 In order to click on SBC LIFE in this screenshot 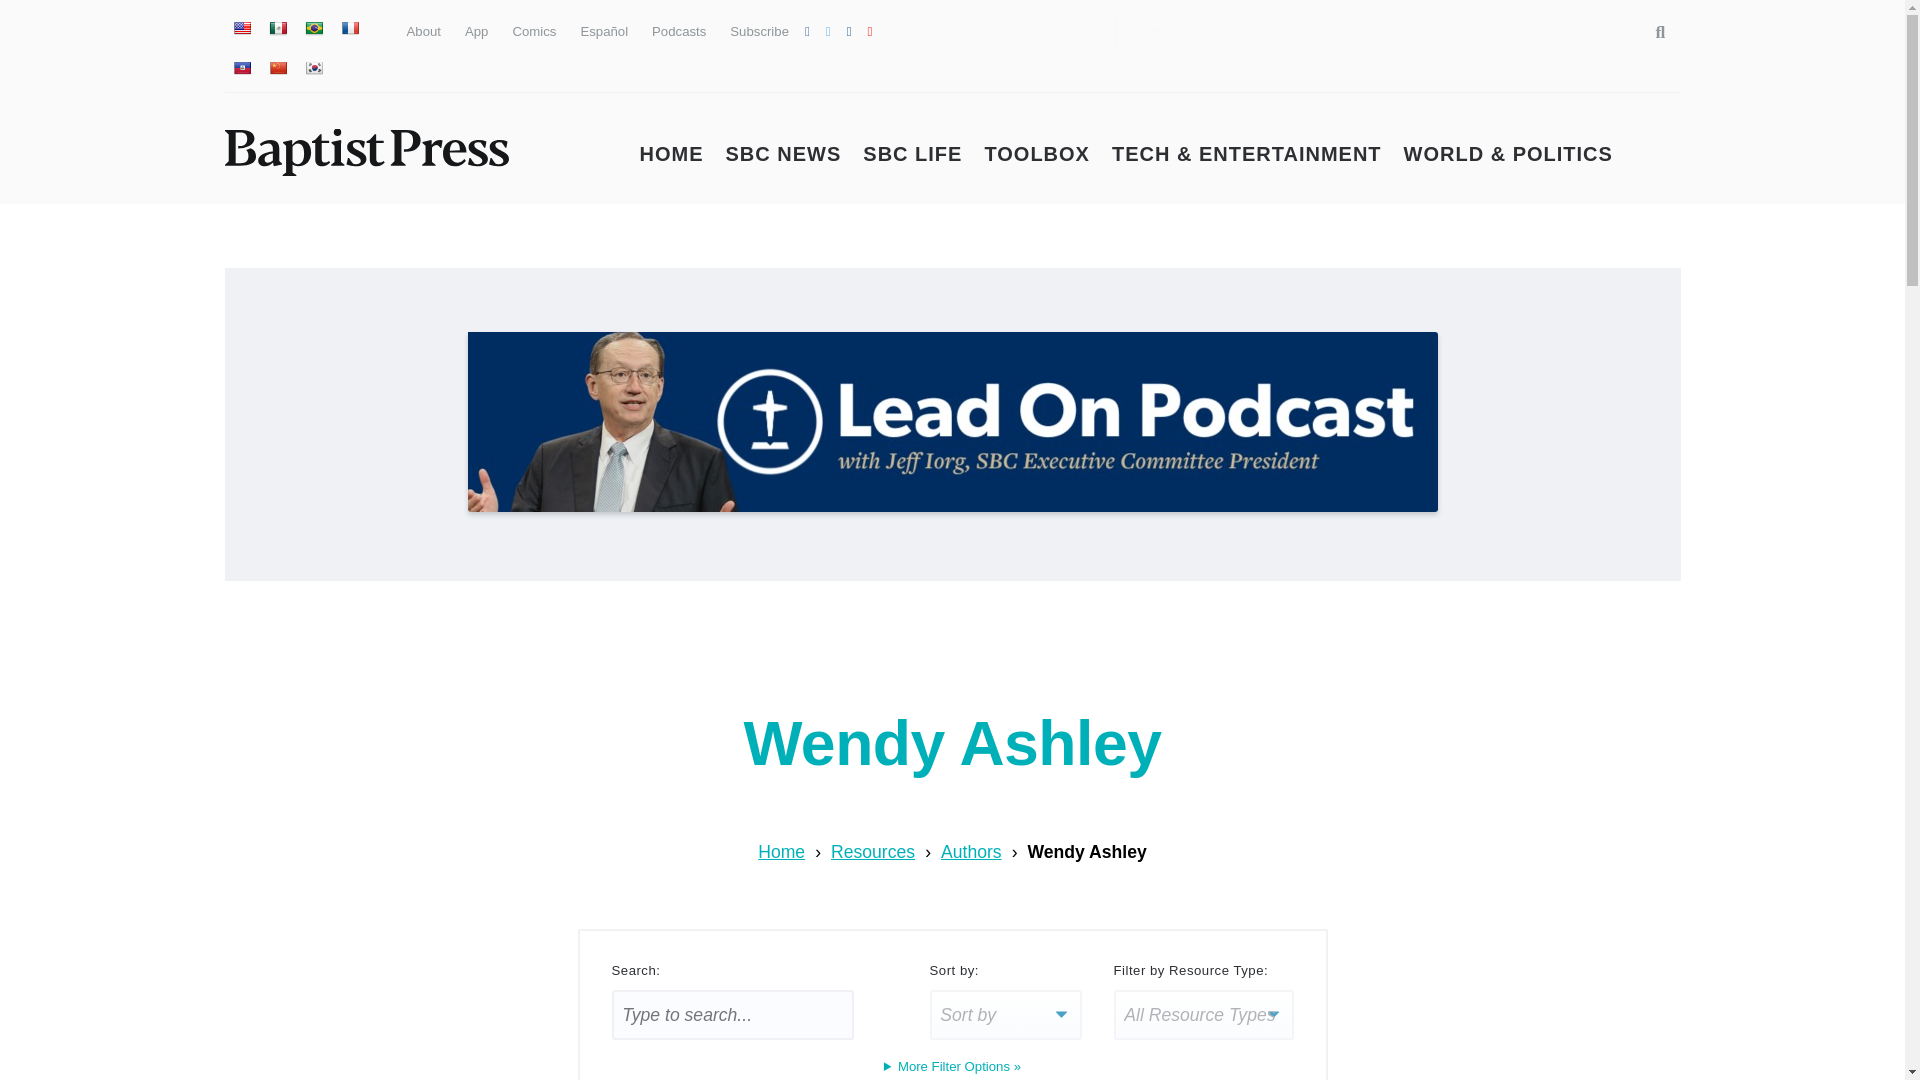, I will do `click(912, 154)`.